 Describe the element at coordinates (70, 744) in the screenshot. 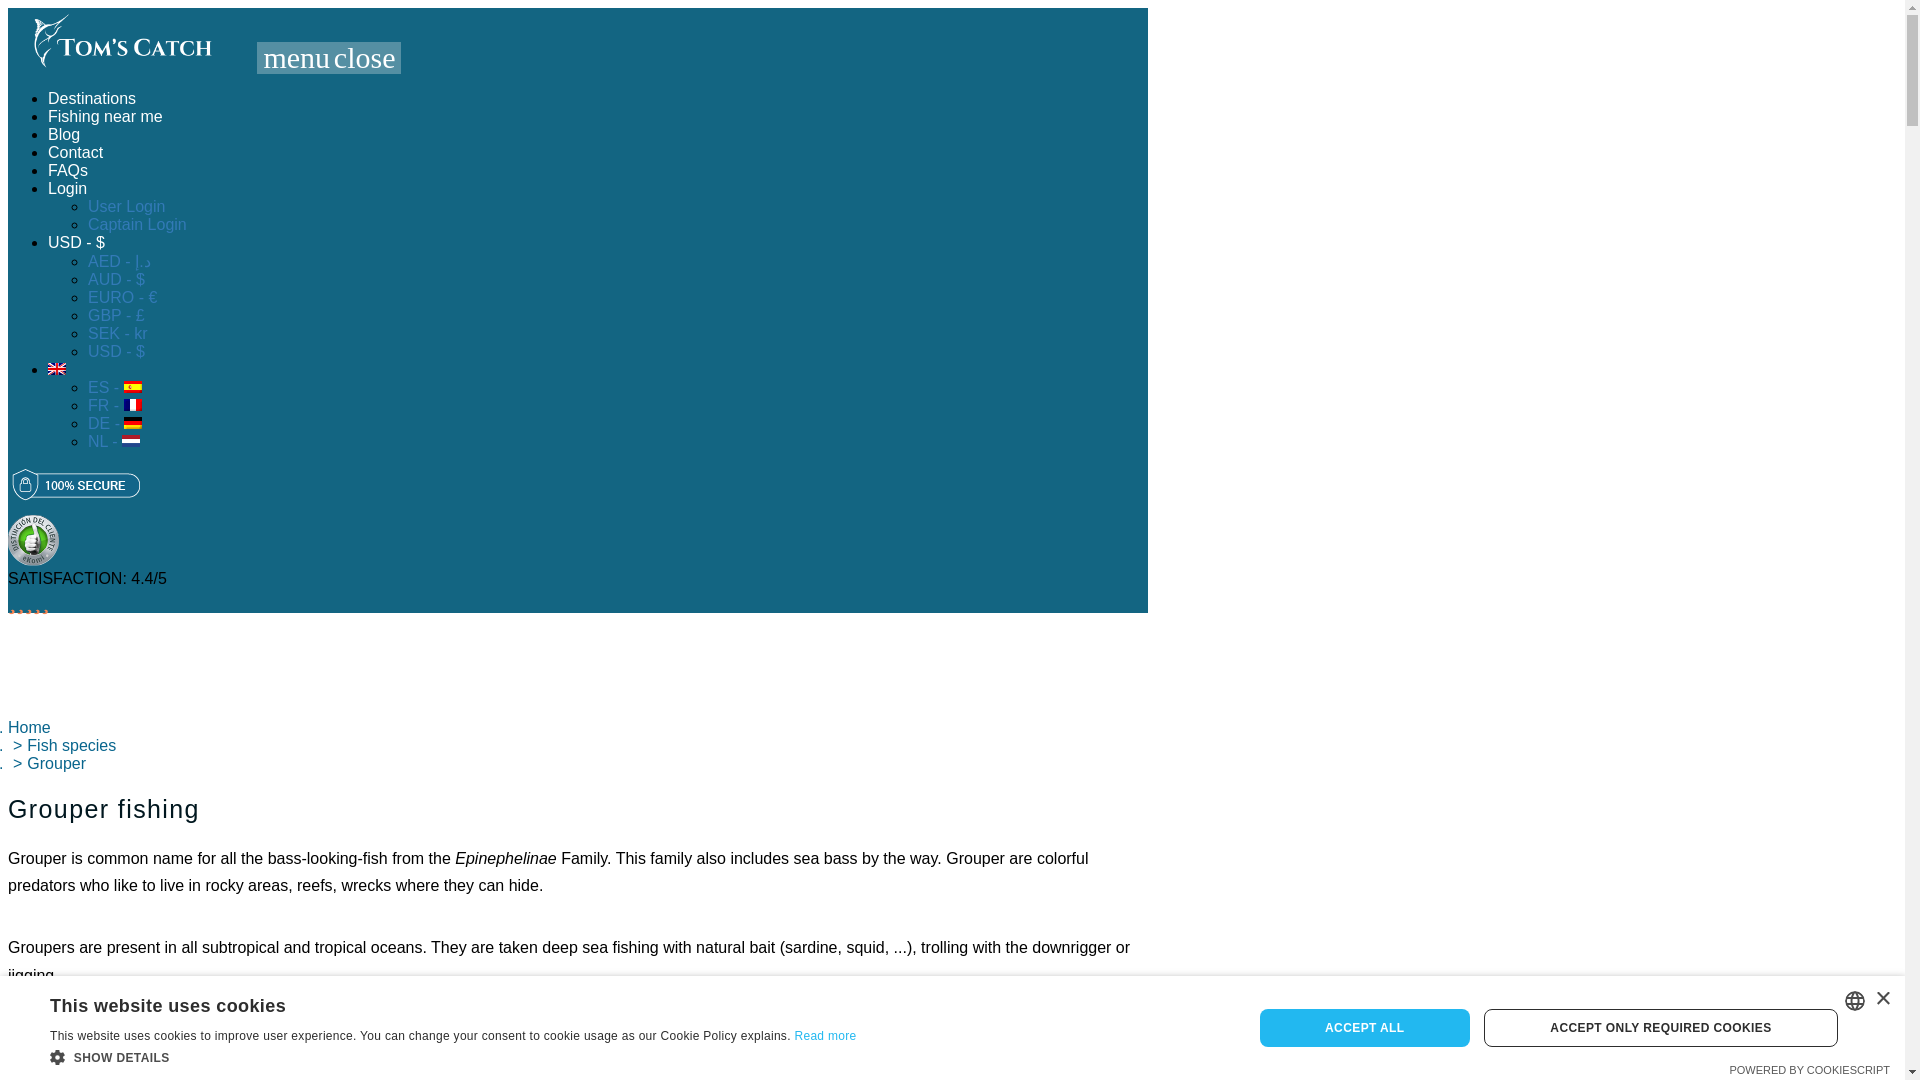

I see `Fish species` at that location.